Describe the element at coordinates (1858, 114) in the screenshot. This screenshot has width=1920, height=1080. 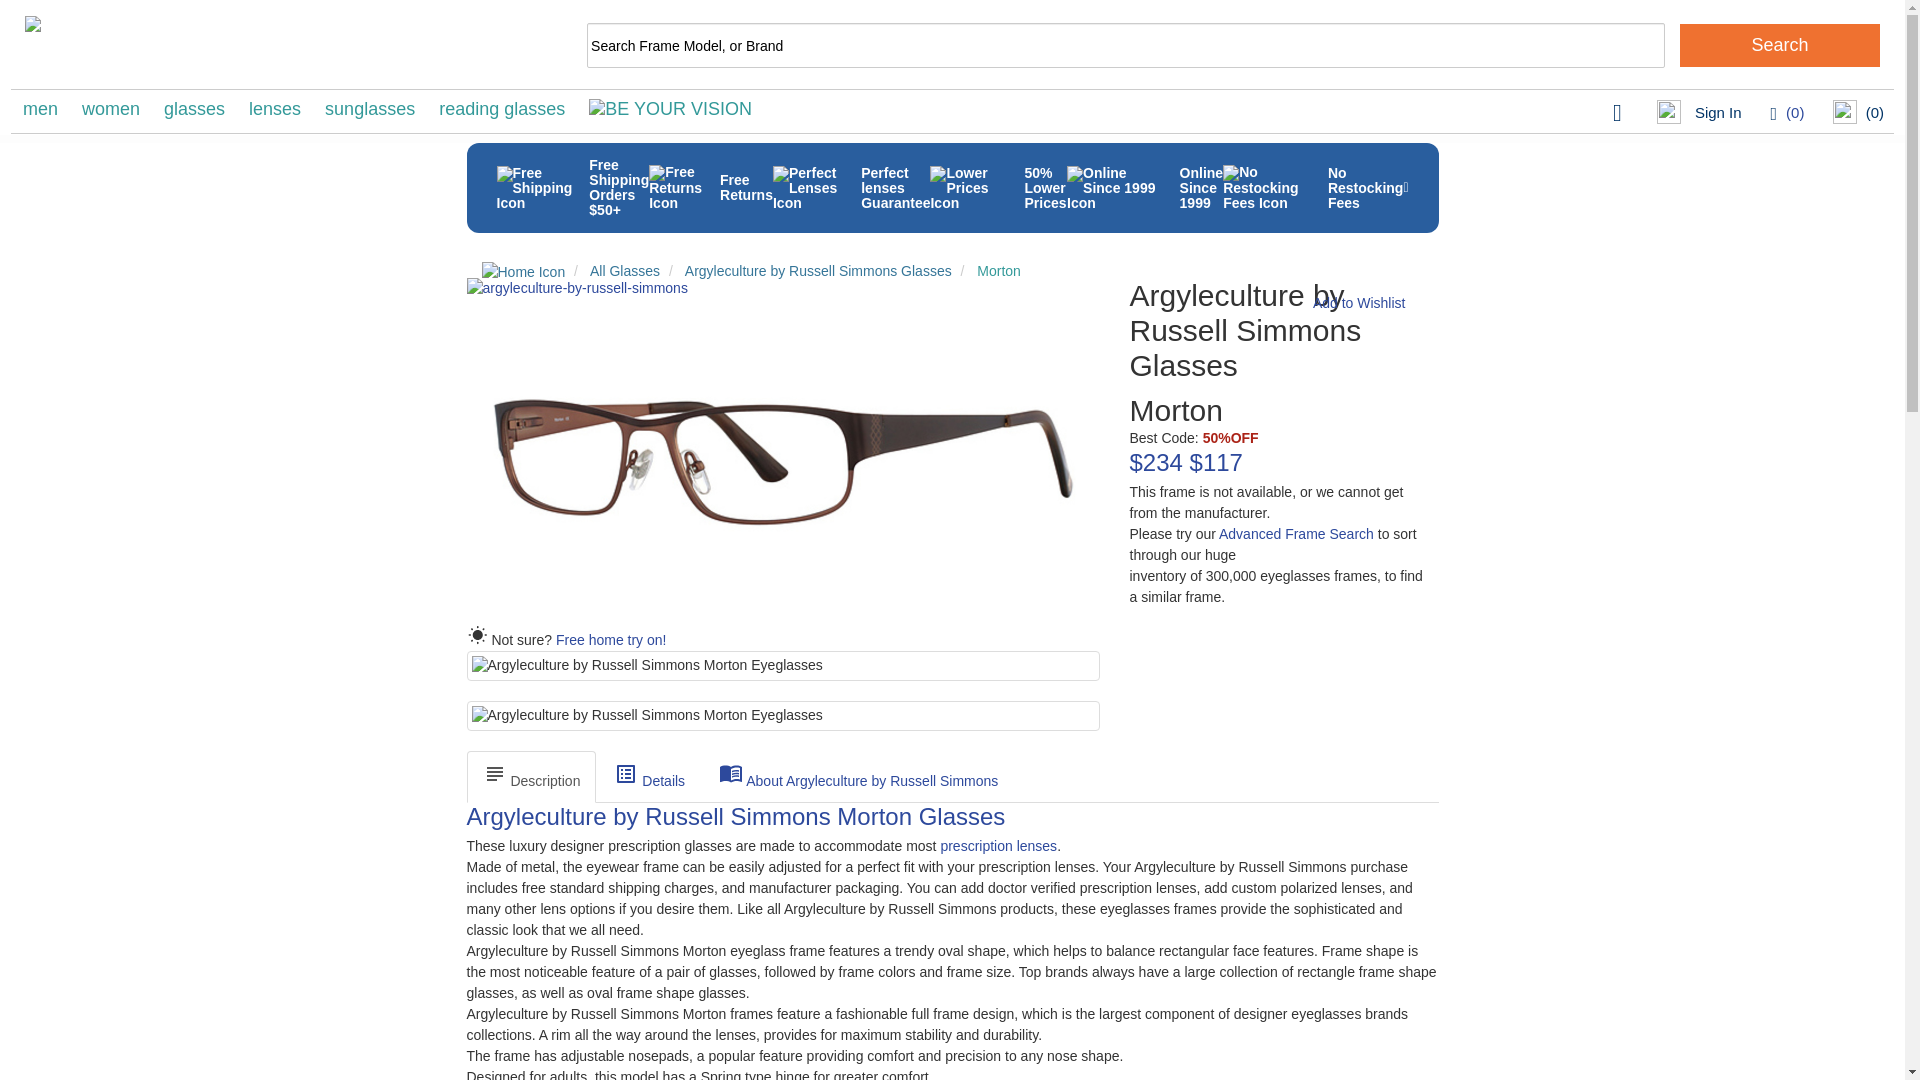
I see `Shopping Cart` at that location.